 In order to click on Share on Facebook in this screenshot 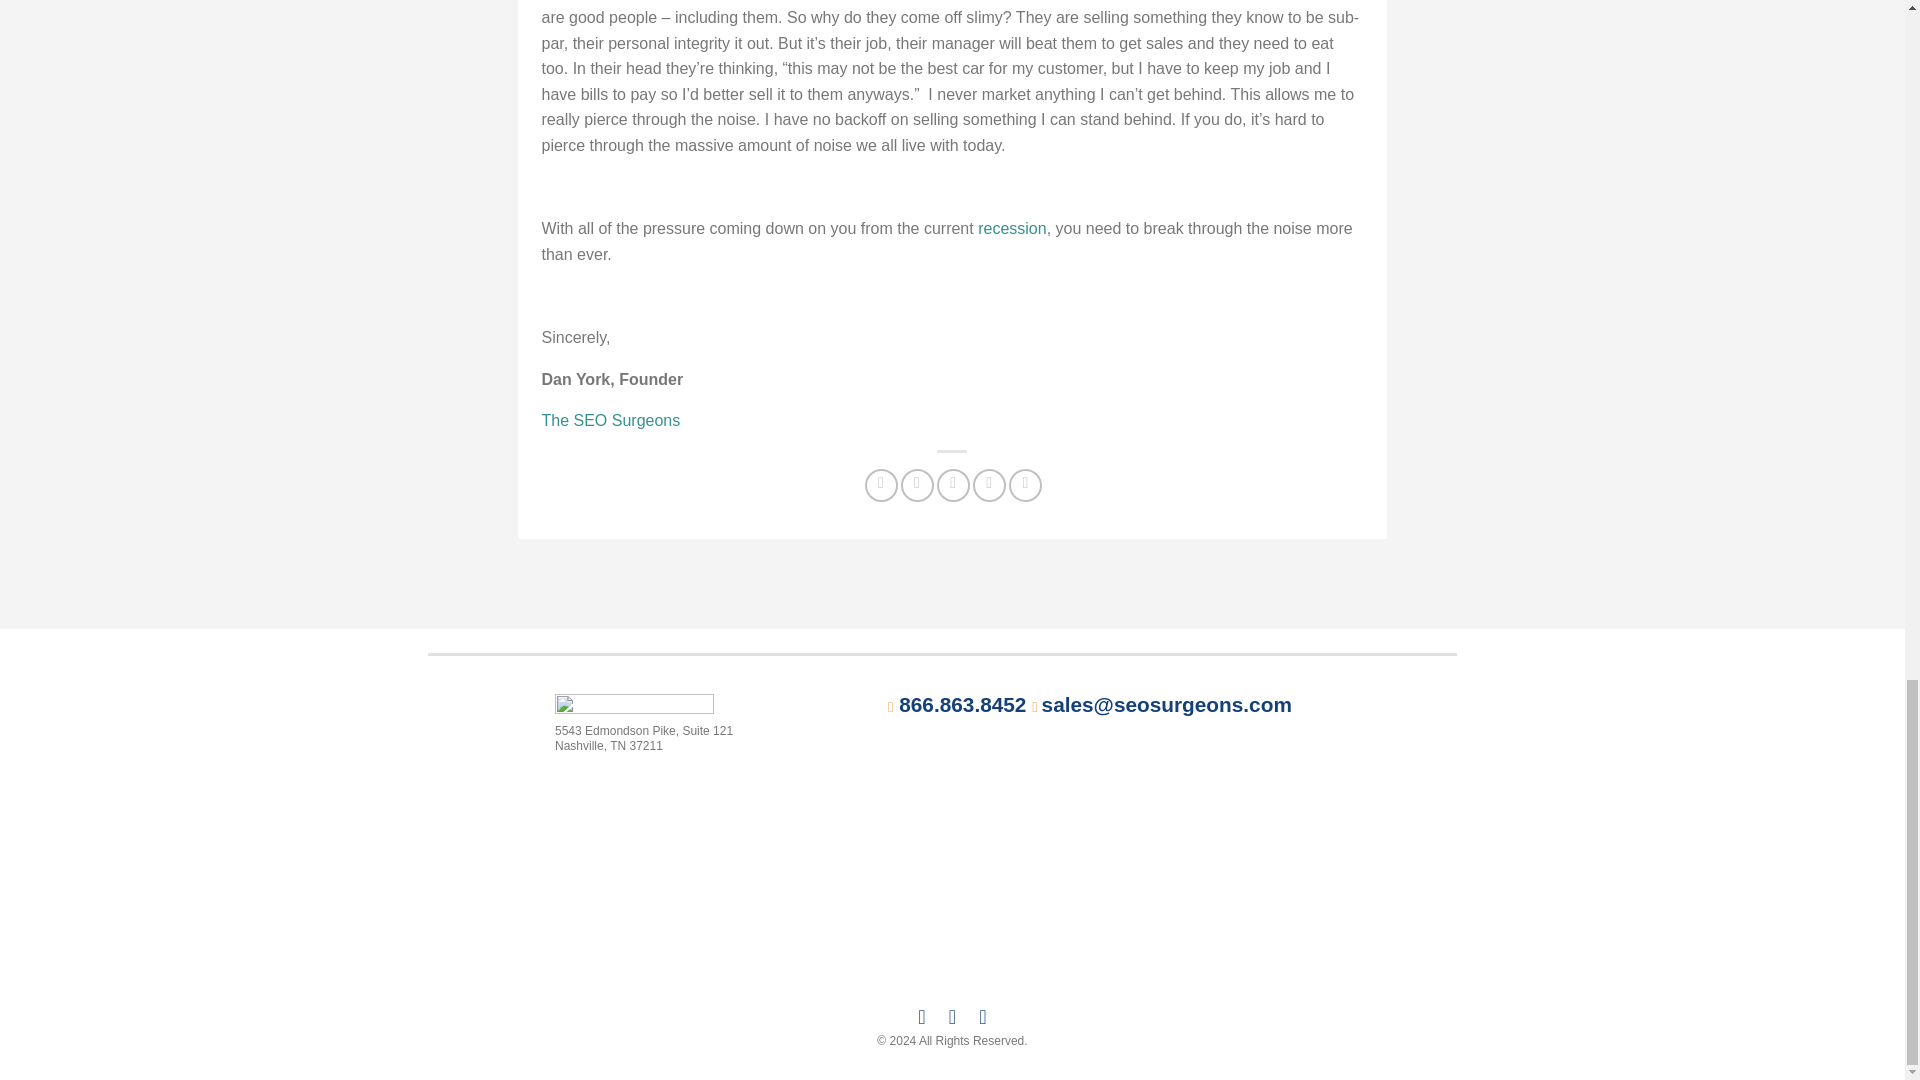, I will do `click(882, 485)`.